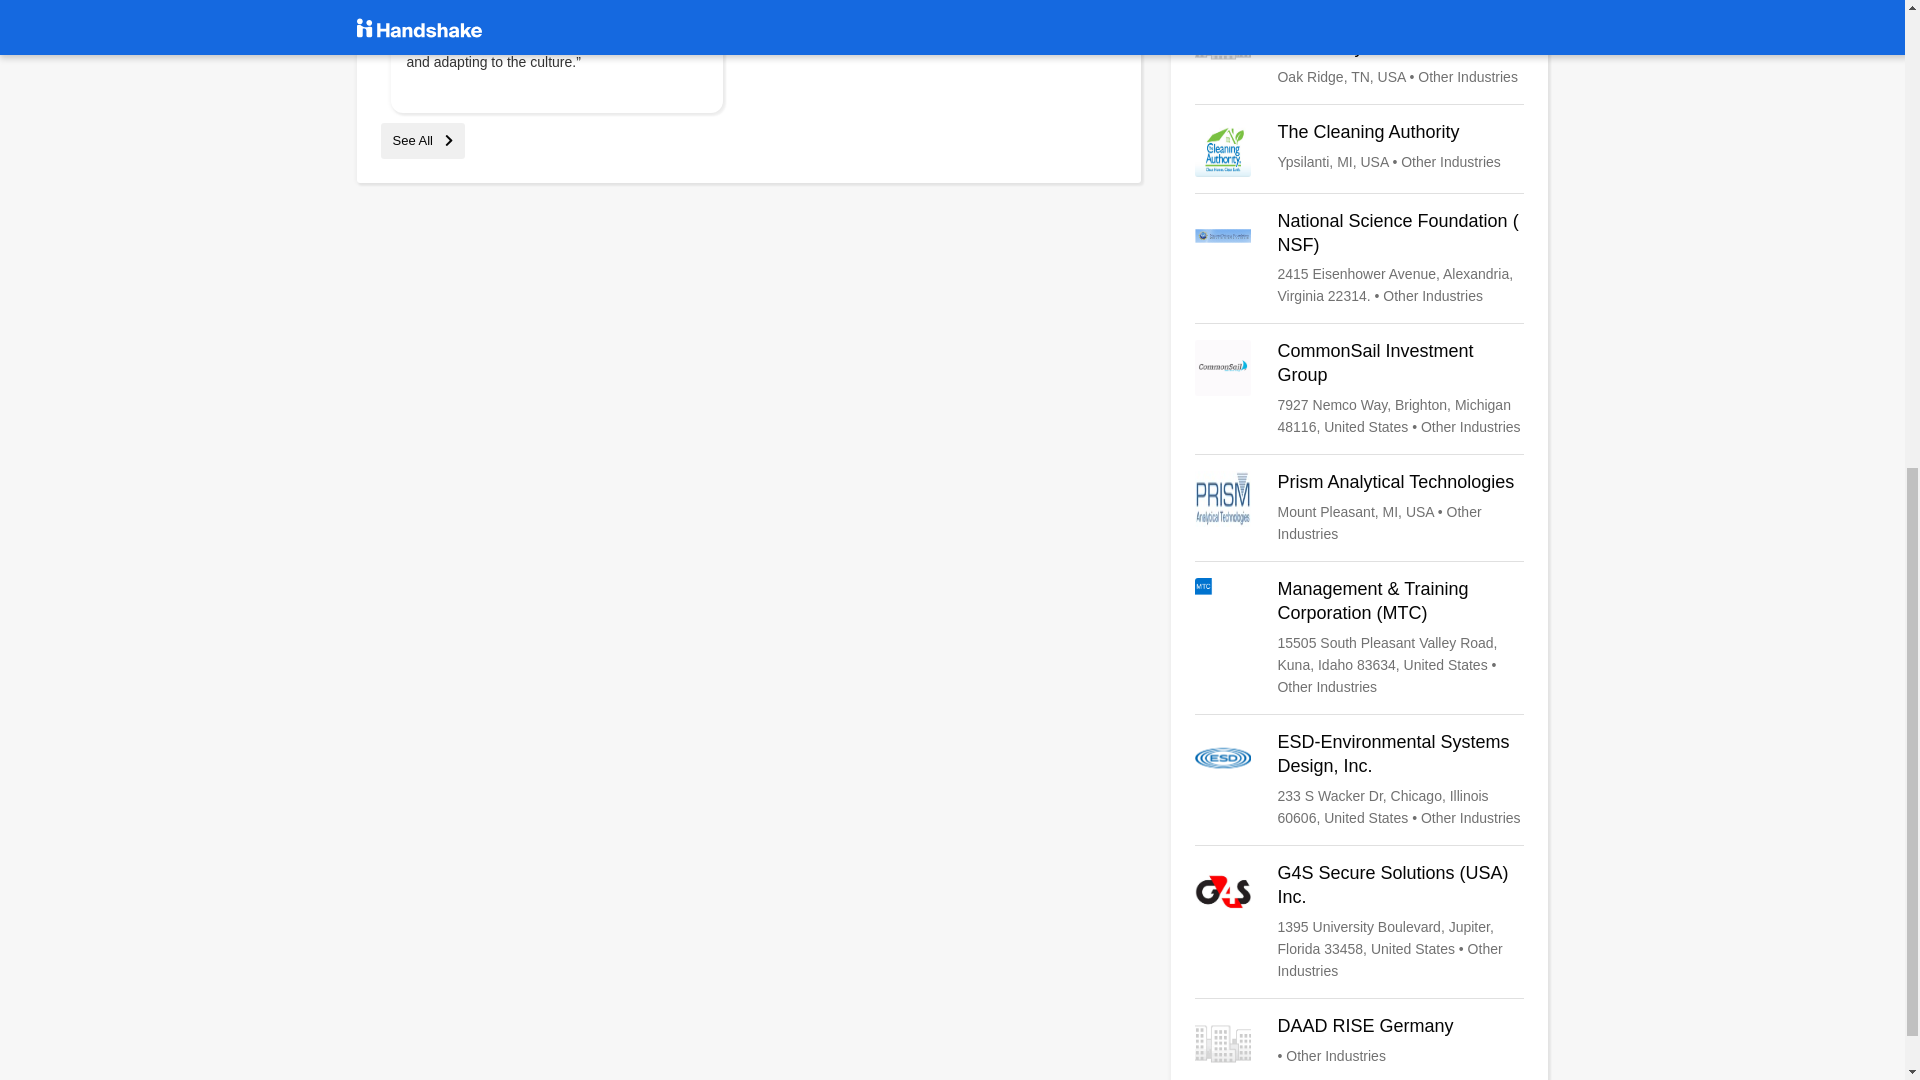  I want to click on ESD-Environmental Systems Design, Inc., so click(1359, 780).